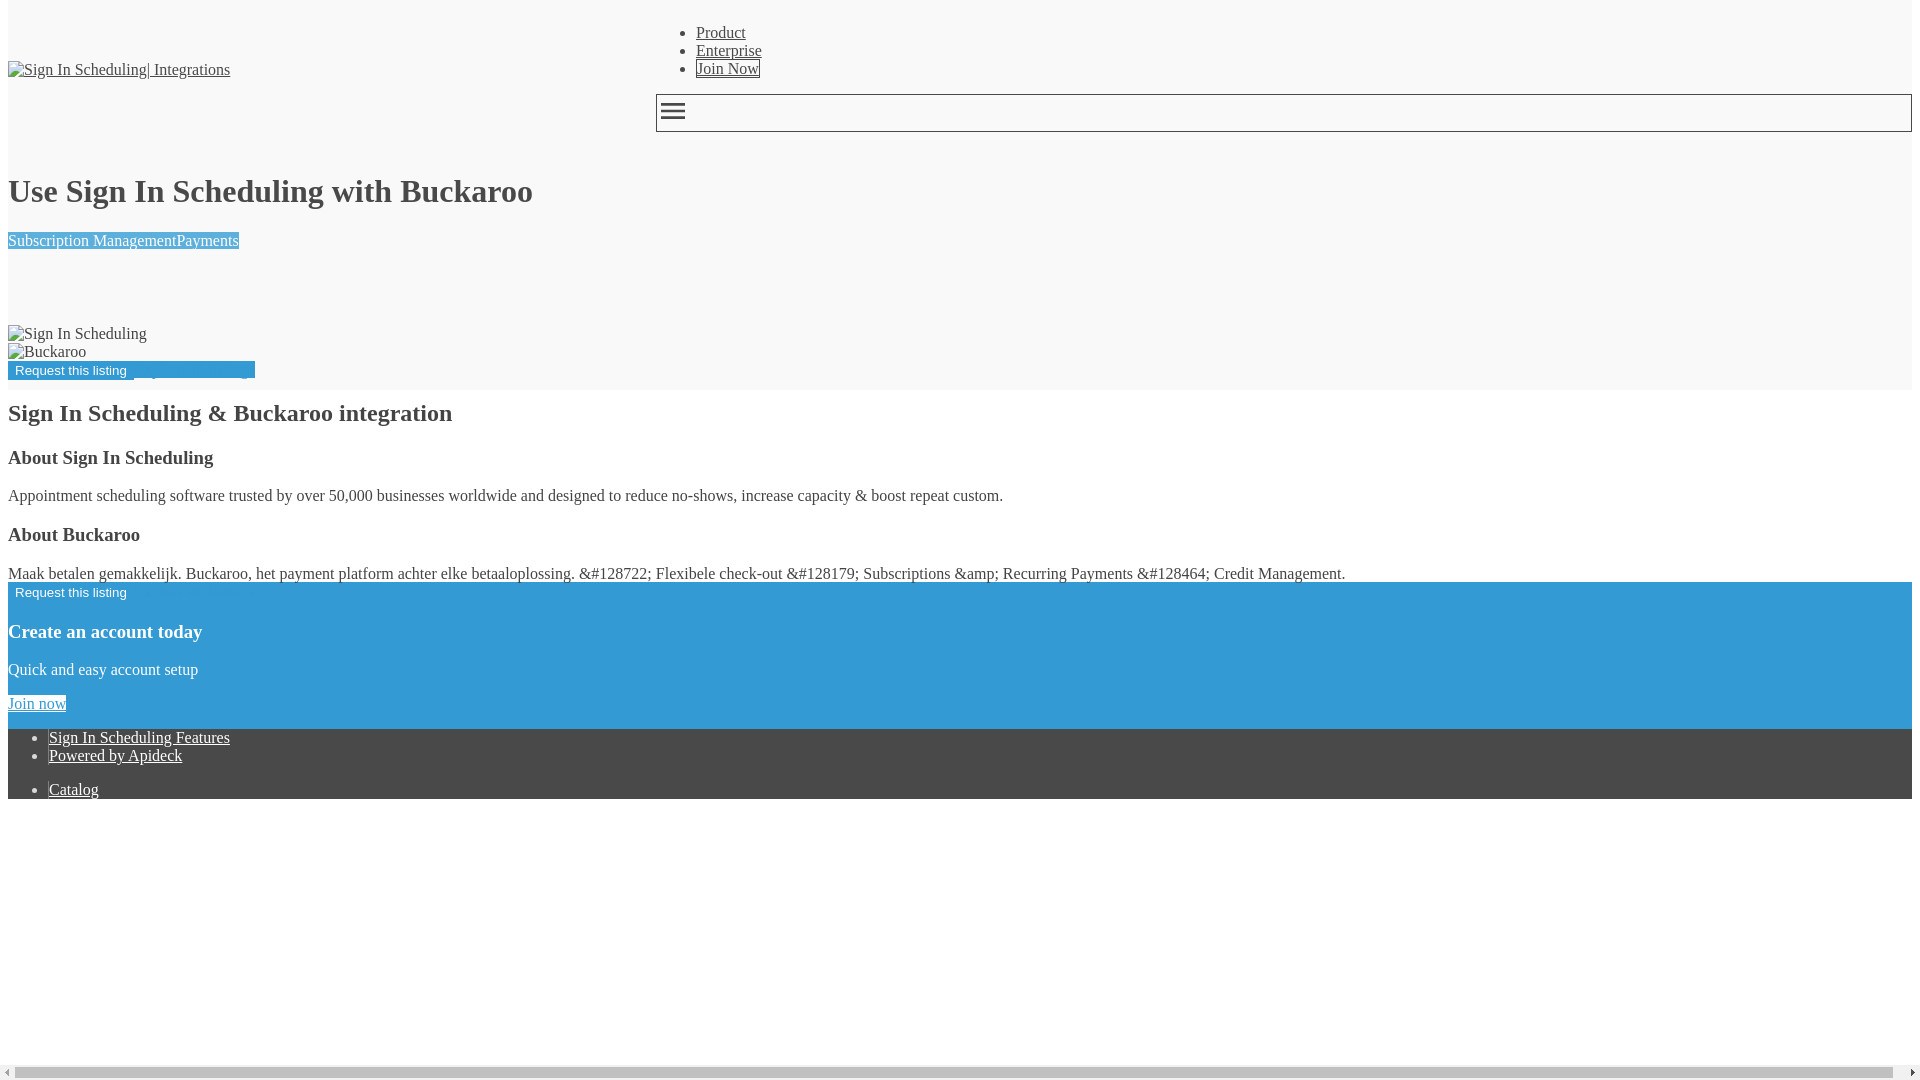  I want to click on Join Now, so click(728, 68).